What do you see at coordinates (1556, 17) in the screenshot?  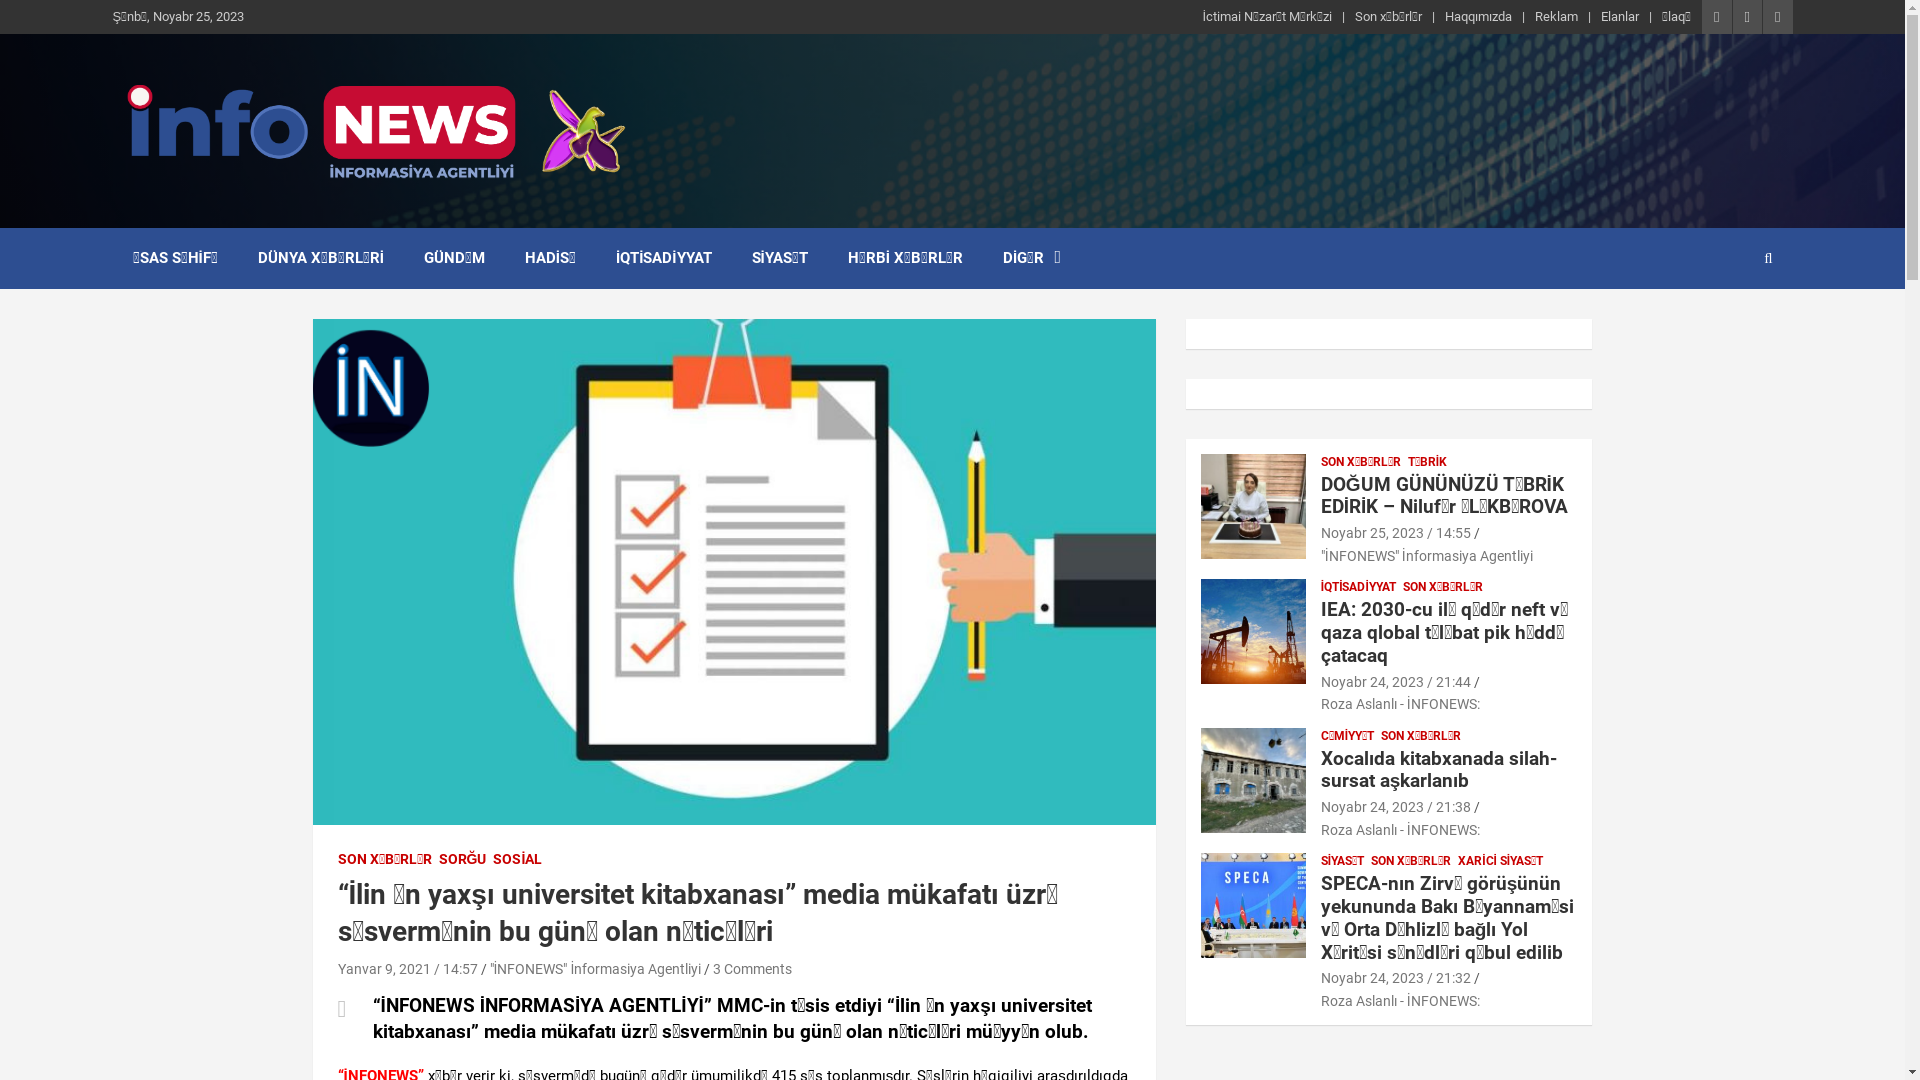 I see `Reklam` at bounding box center [1556, 17].